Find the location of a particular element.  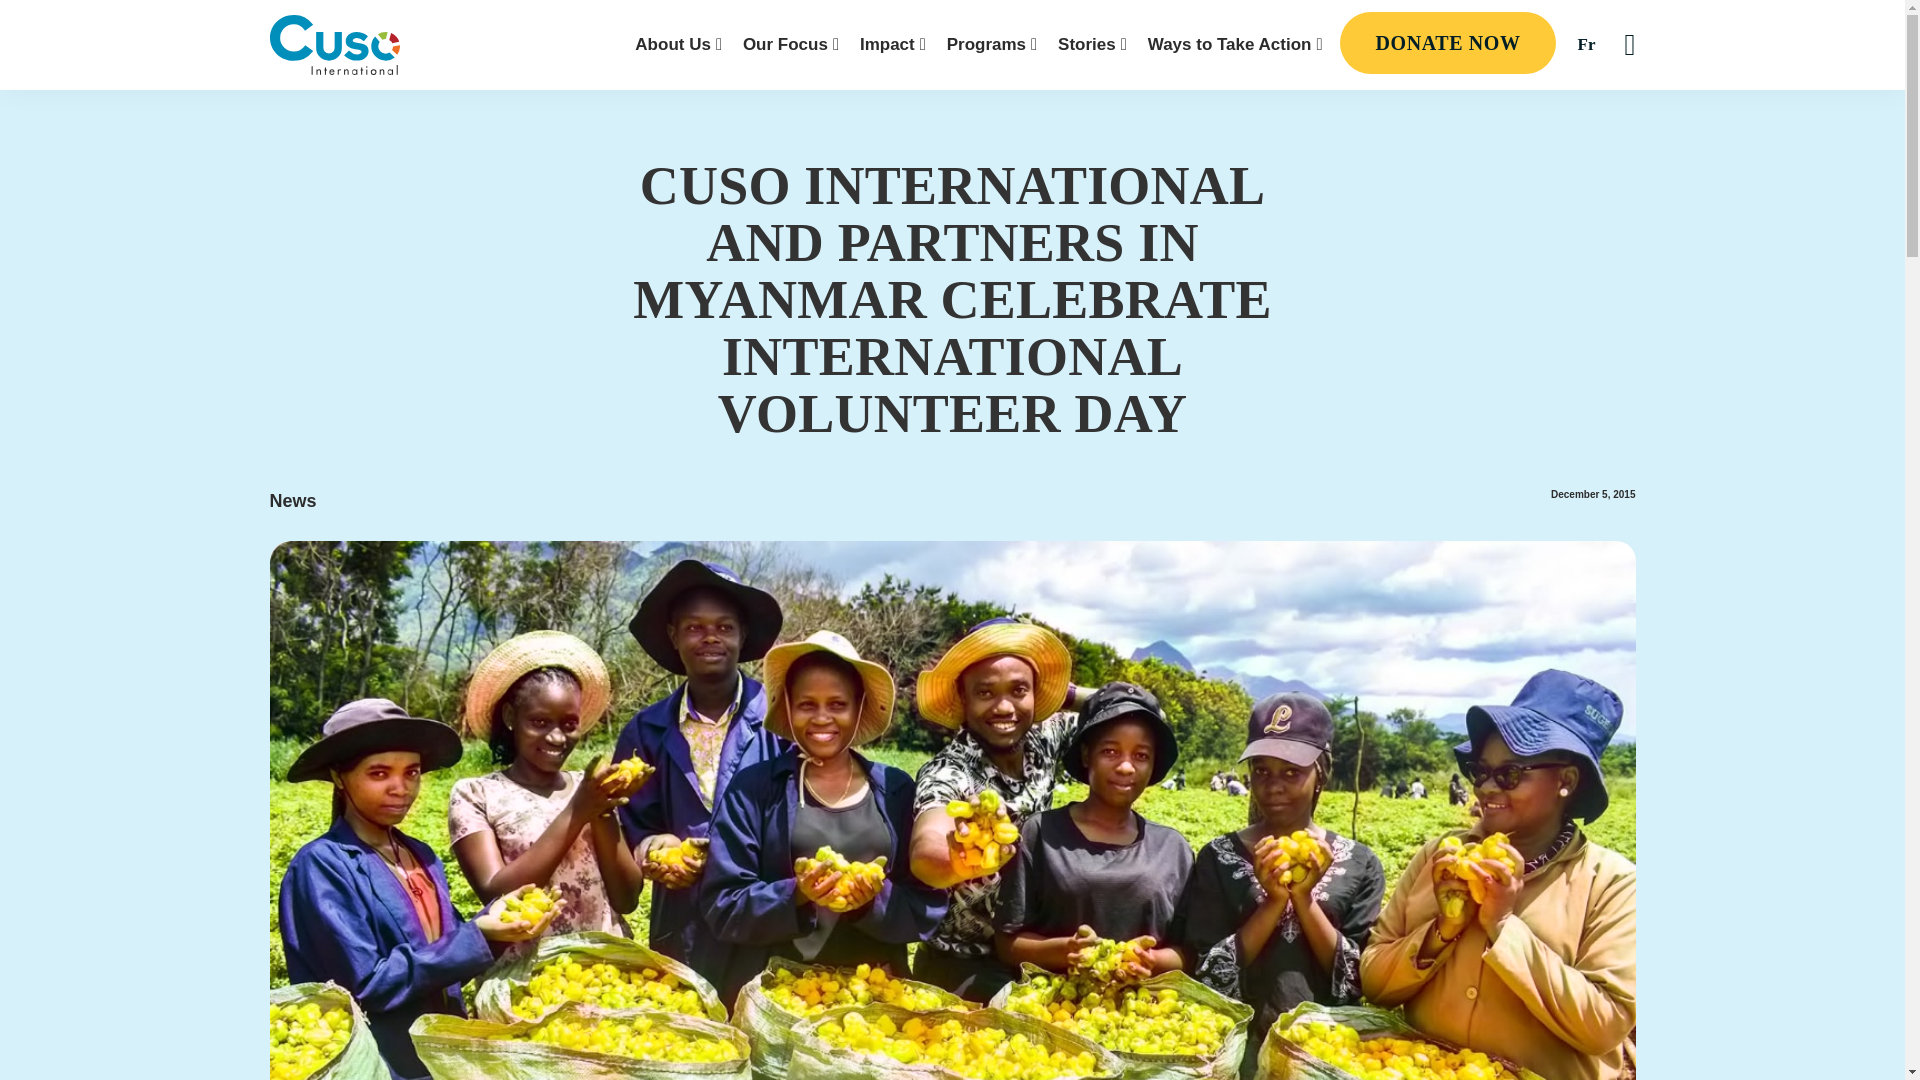

Impact is located at coordinates (892, 44).